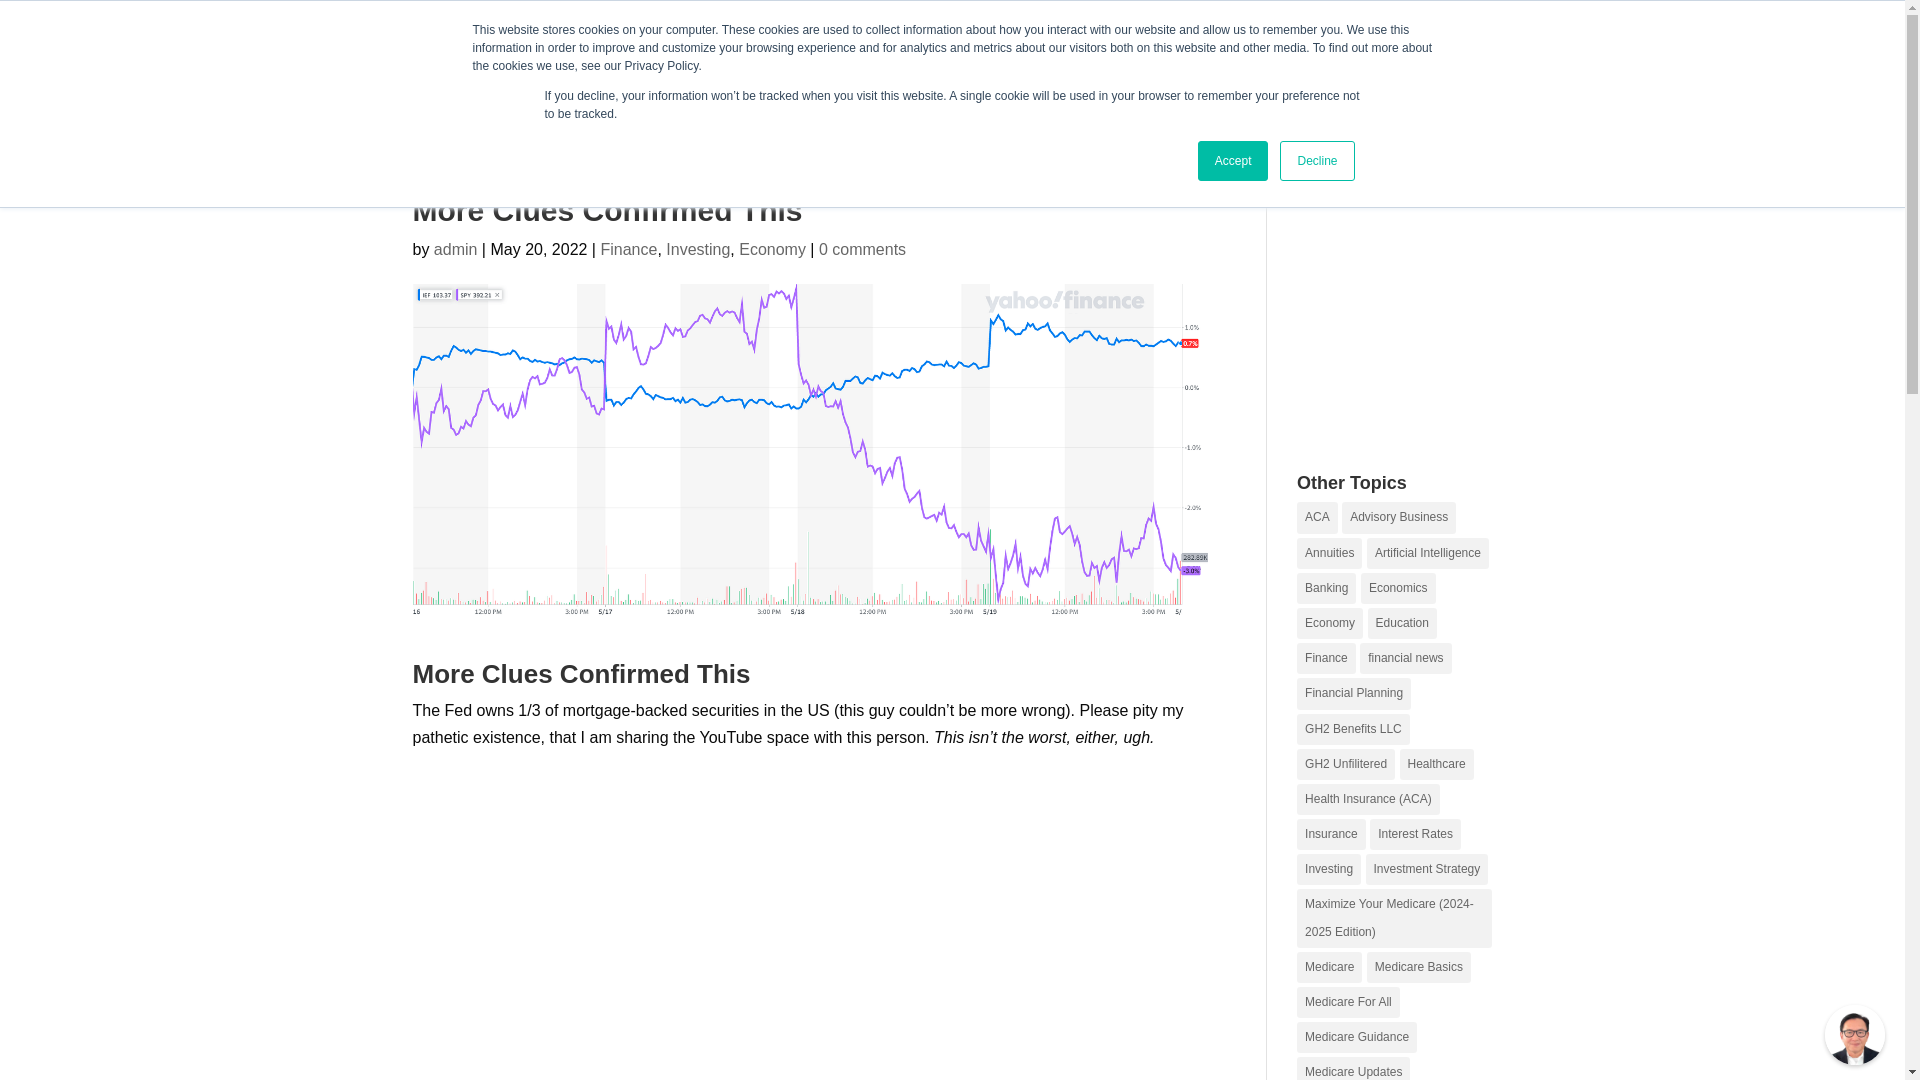  I want to click on Follow on Youtube, so click(1475, 20).